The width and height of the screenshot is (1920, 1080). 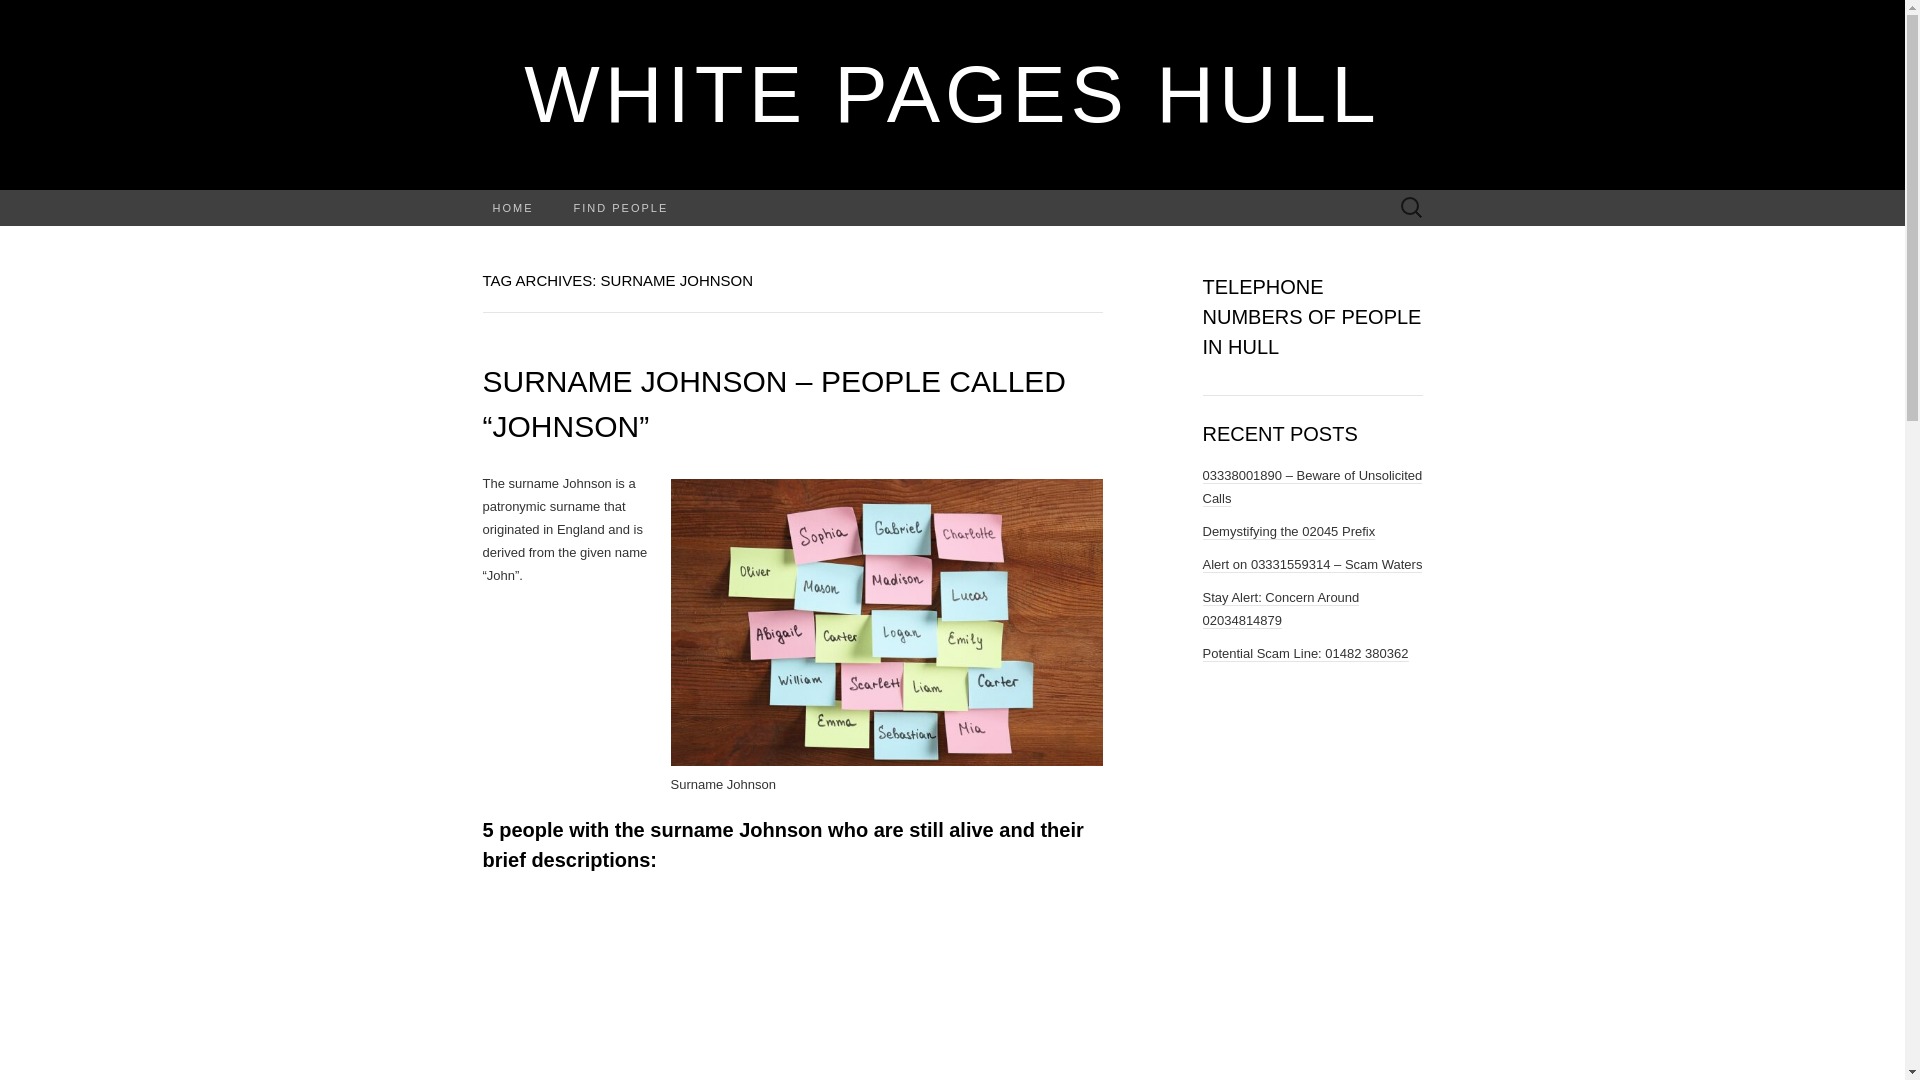 What do you see at coordinates (1304, 654) in the screenshot?
I see `Potential Scam Line: 01482 380362` at bounding box center [1304, 654].